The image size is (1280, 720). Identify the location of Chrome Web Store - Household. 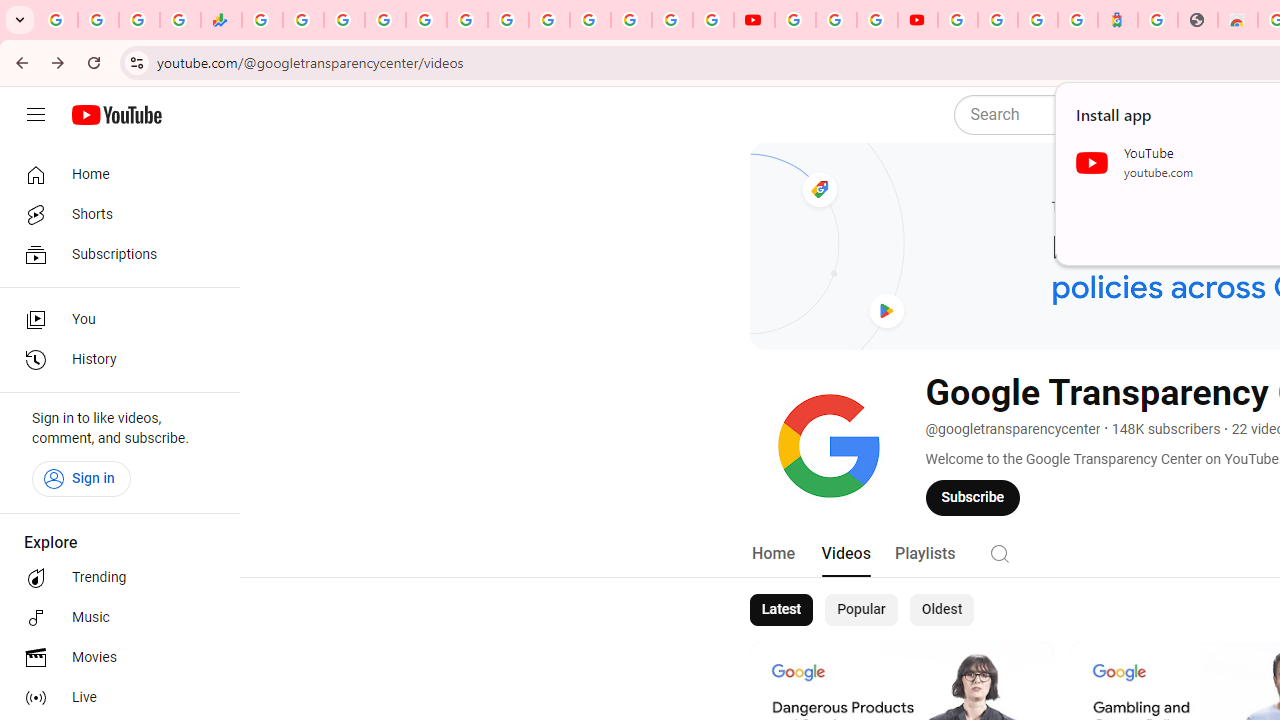
(1238, 20).